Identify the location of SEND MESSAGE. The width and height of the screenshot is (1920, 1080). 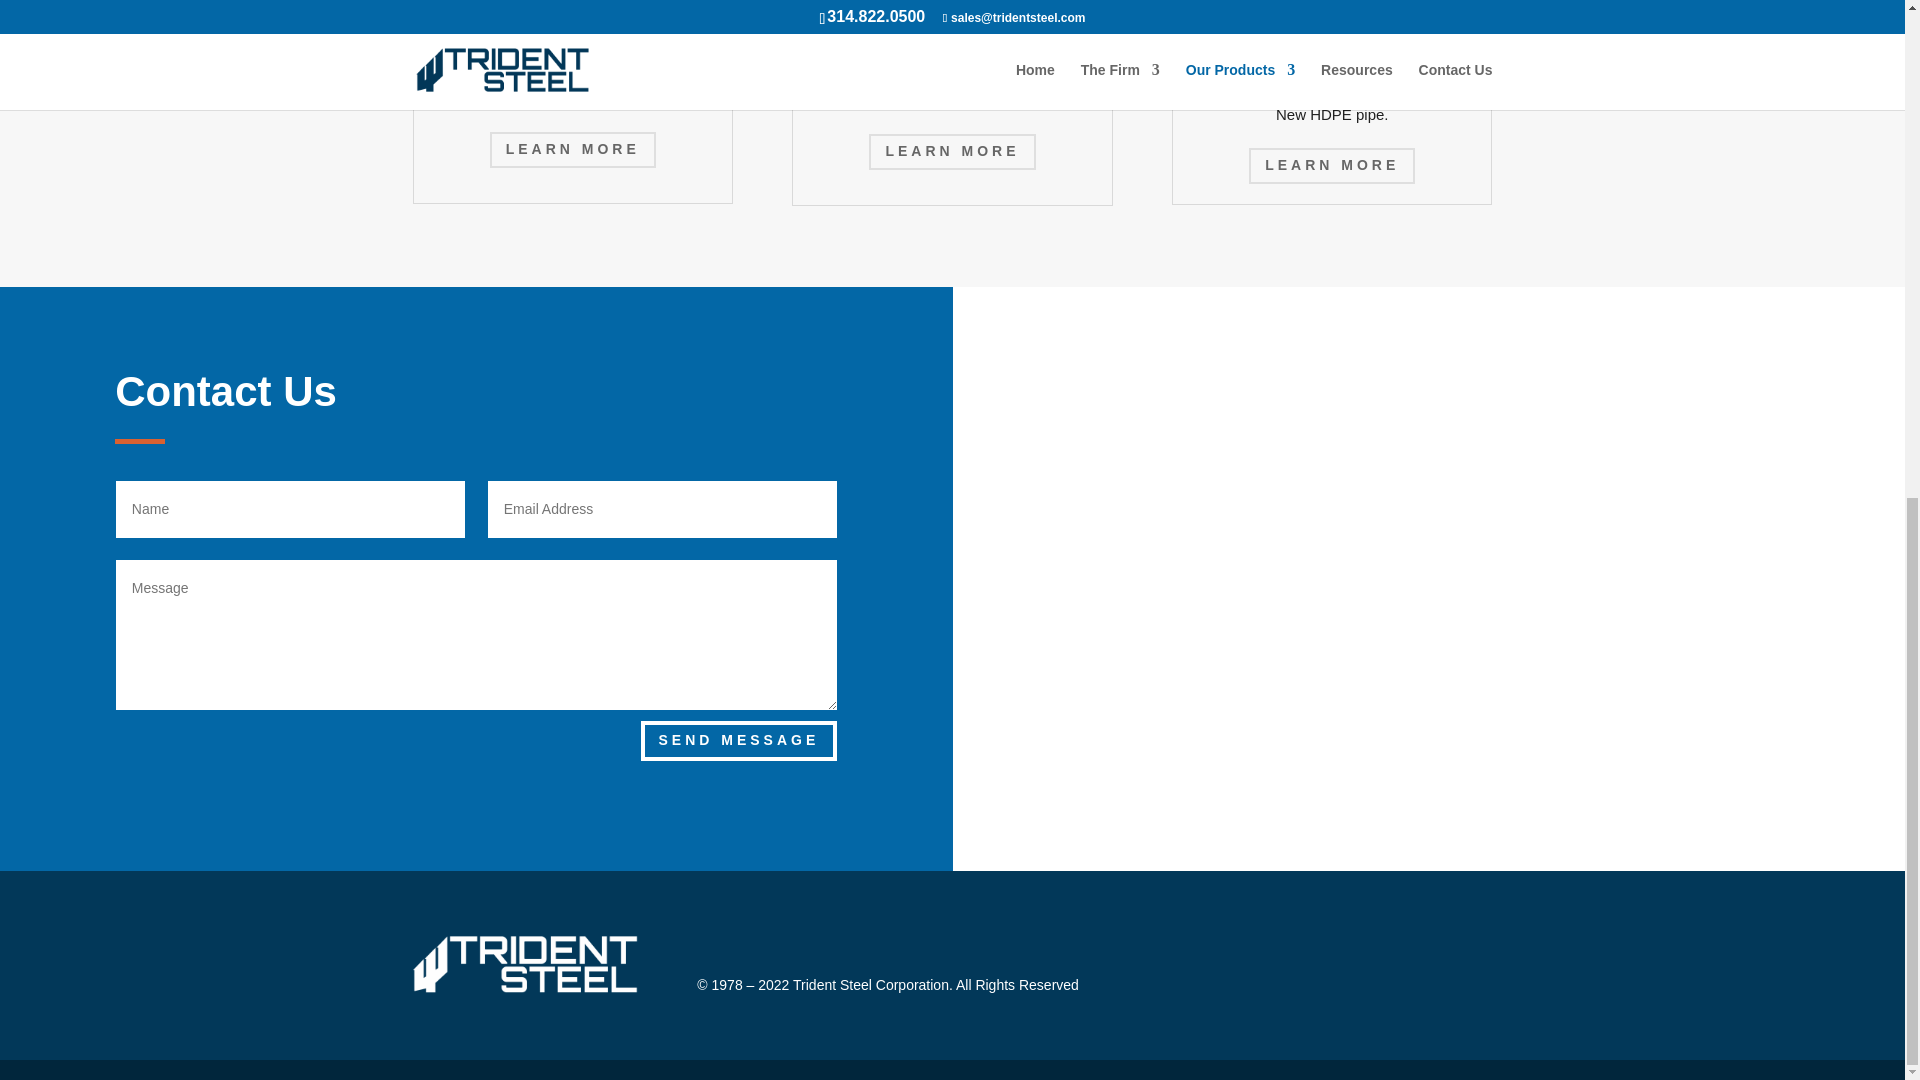
(738, 741).